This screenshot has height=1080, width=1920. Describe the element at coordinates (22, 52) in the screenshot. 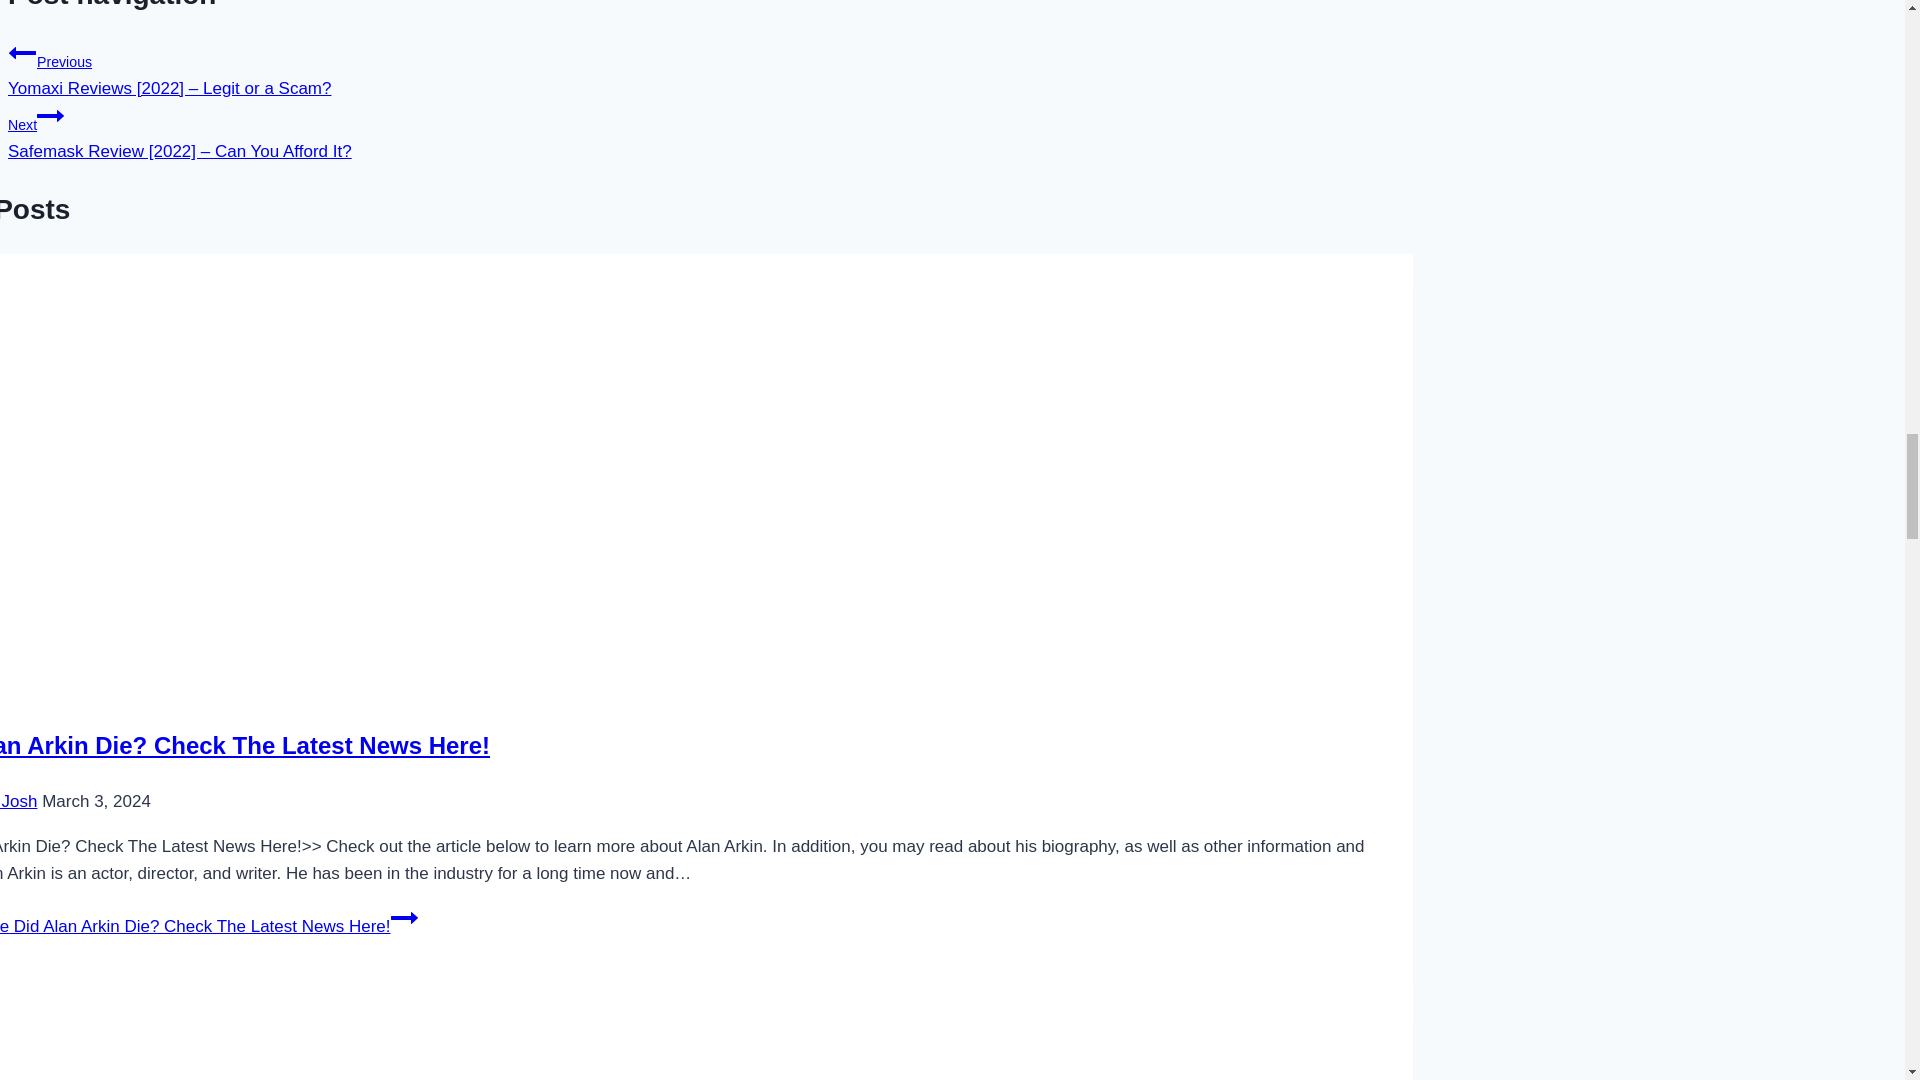

I see `Previous` at that location.